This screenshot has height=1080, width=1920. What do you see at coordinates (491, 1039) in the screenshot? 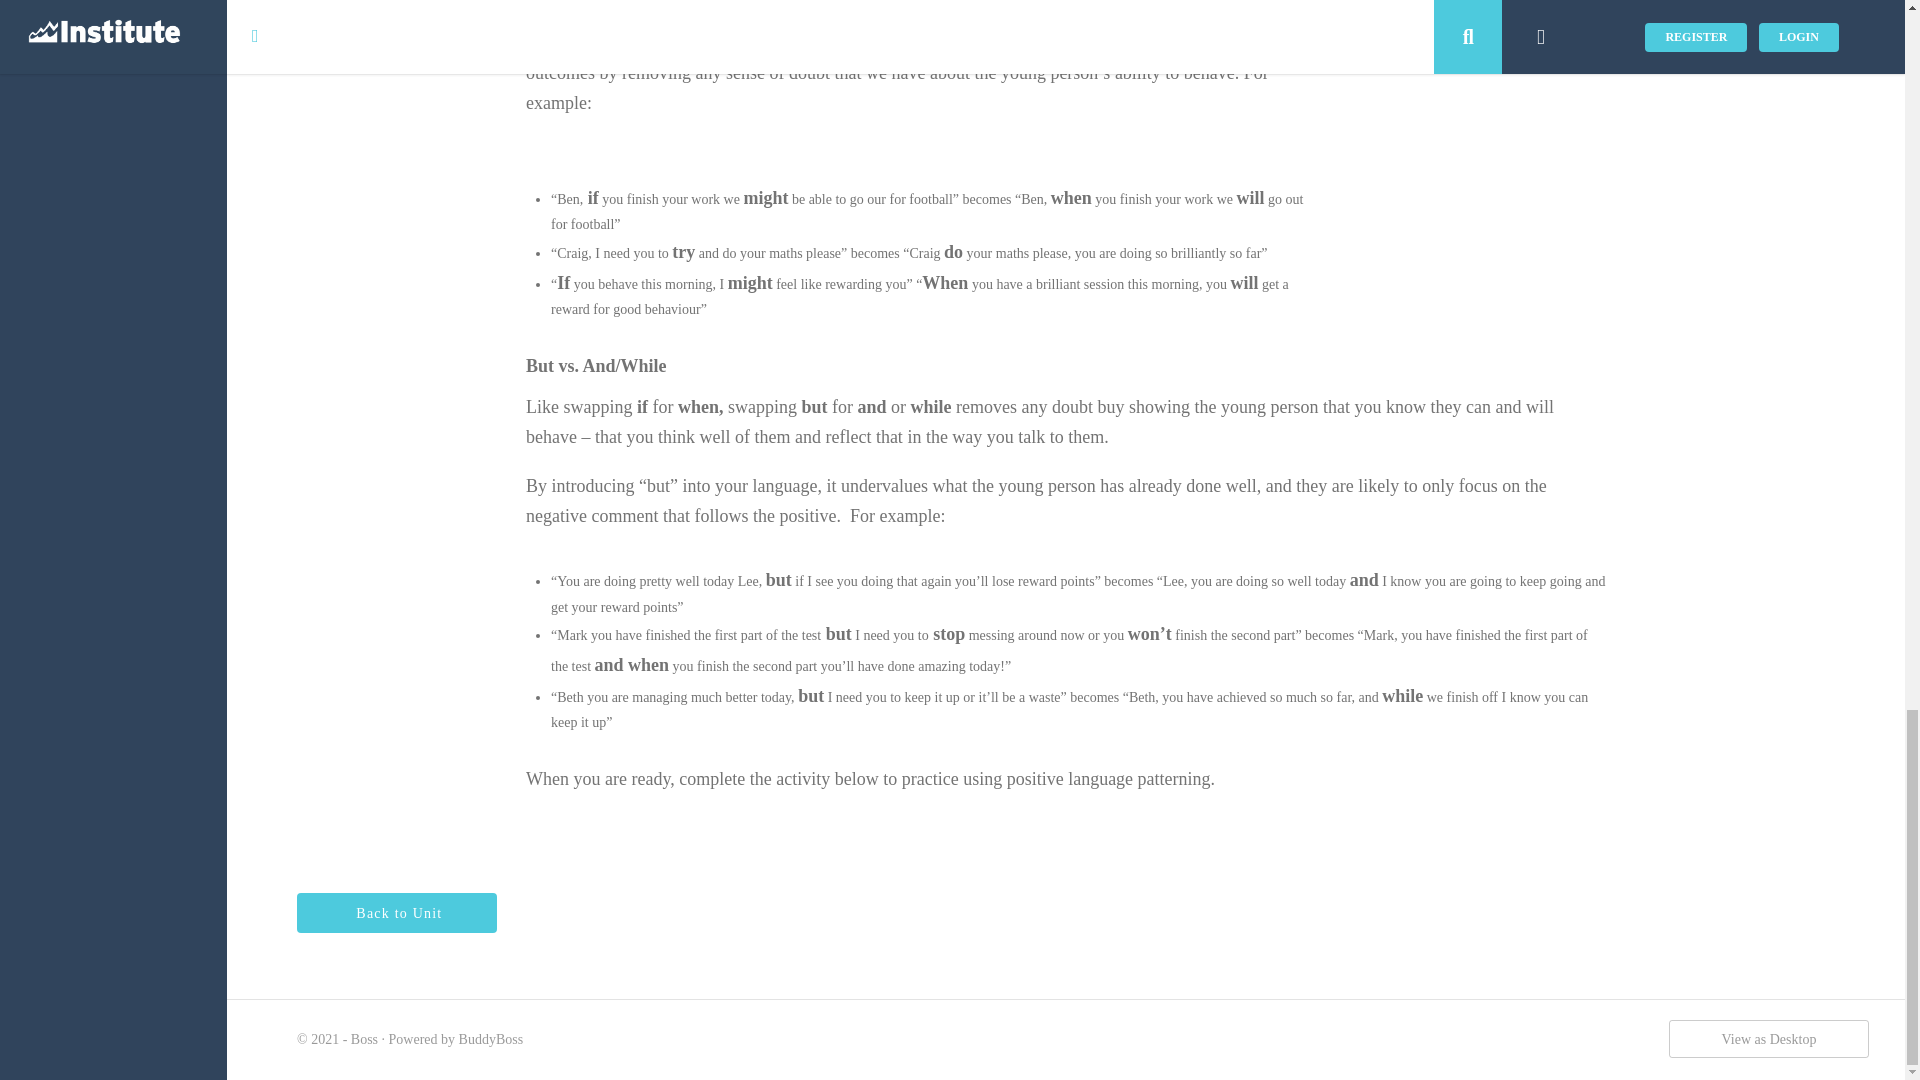
I see `BuddyBoss` at bounding box center [491, 1039].